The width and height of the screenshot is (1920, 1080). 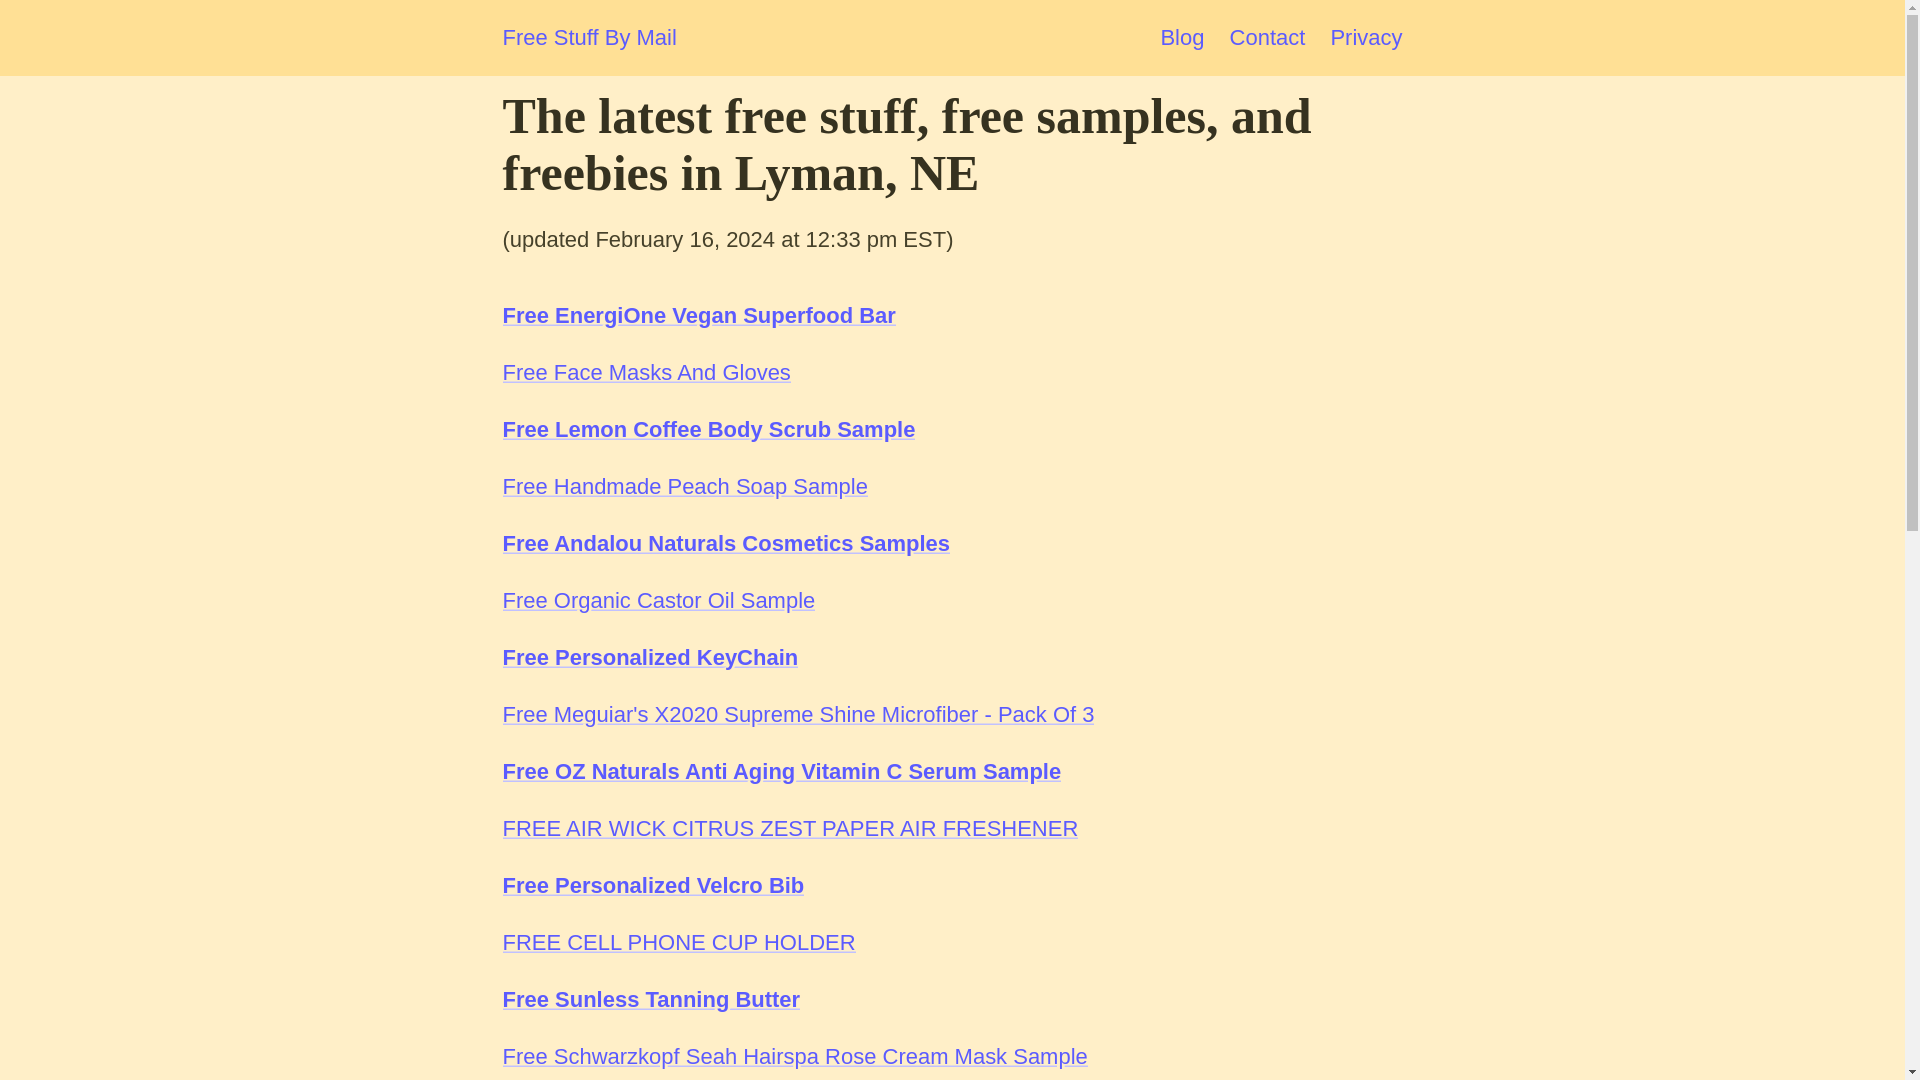 What do you see at coordinates (650, 656) in the screenshot?
I see `Free Personalized KeyChain` at bounding box center [650, 656].